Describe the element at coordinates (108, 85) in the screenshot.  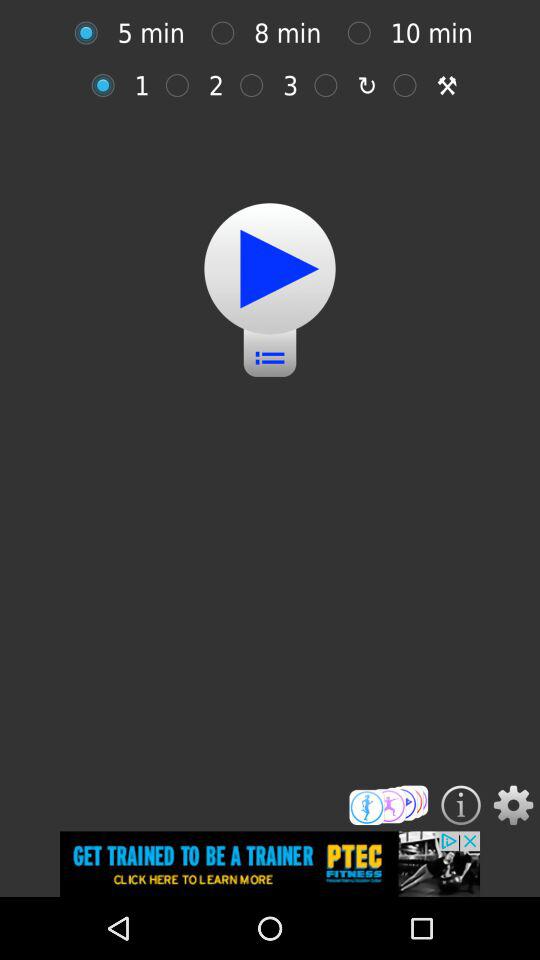
I see `audio repeat` at that location.